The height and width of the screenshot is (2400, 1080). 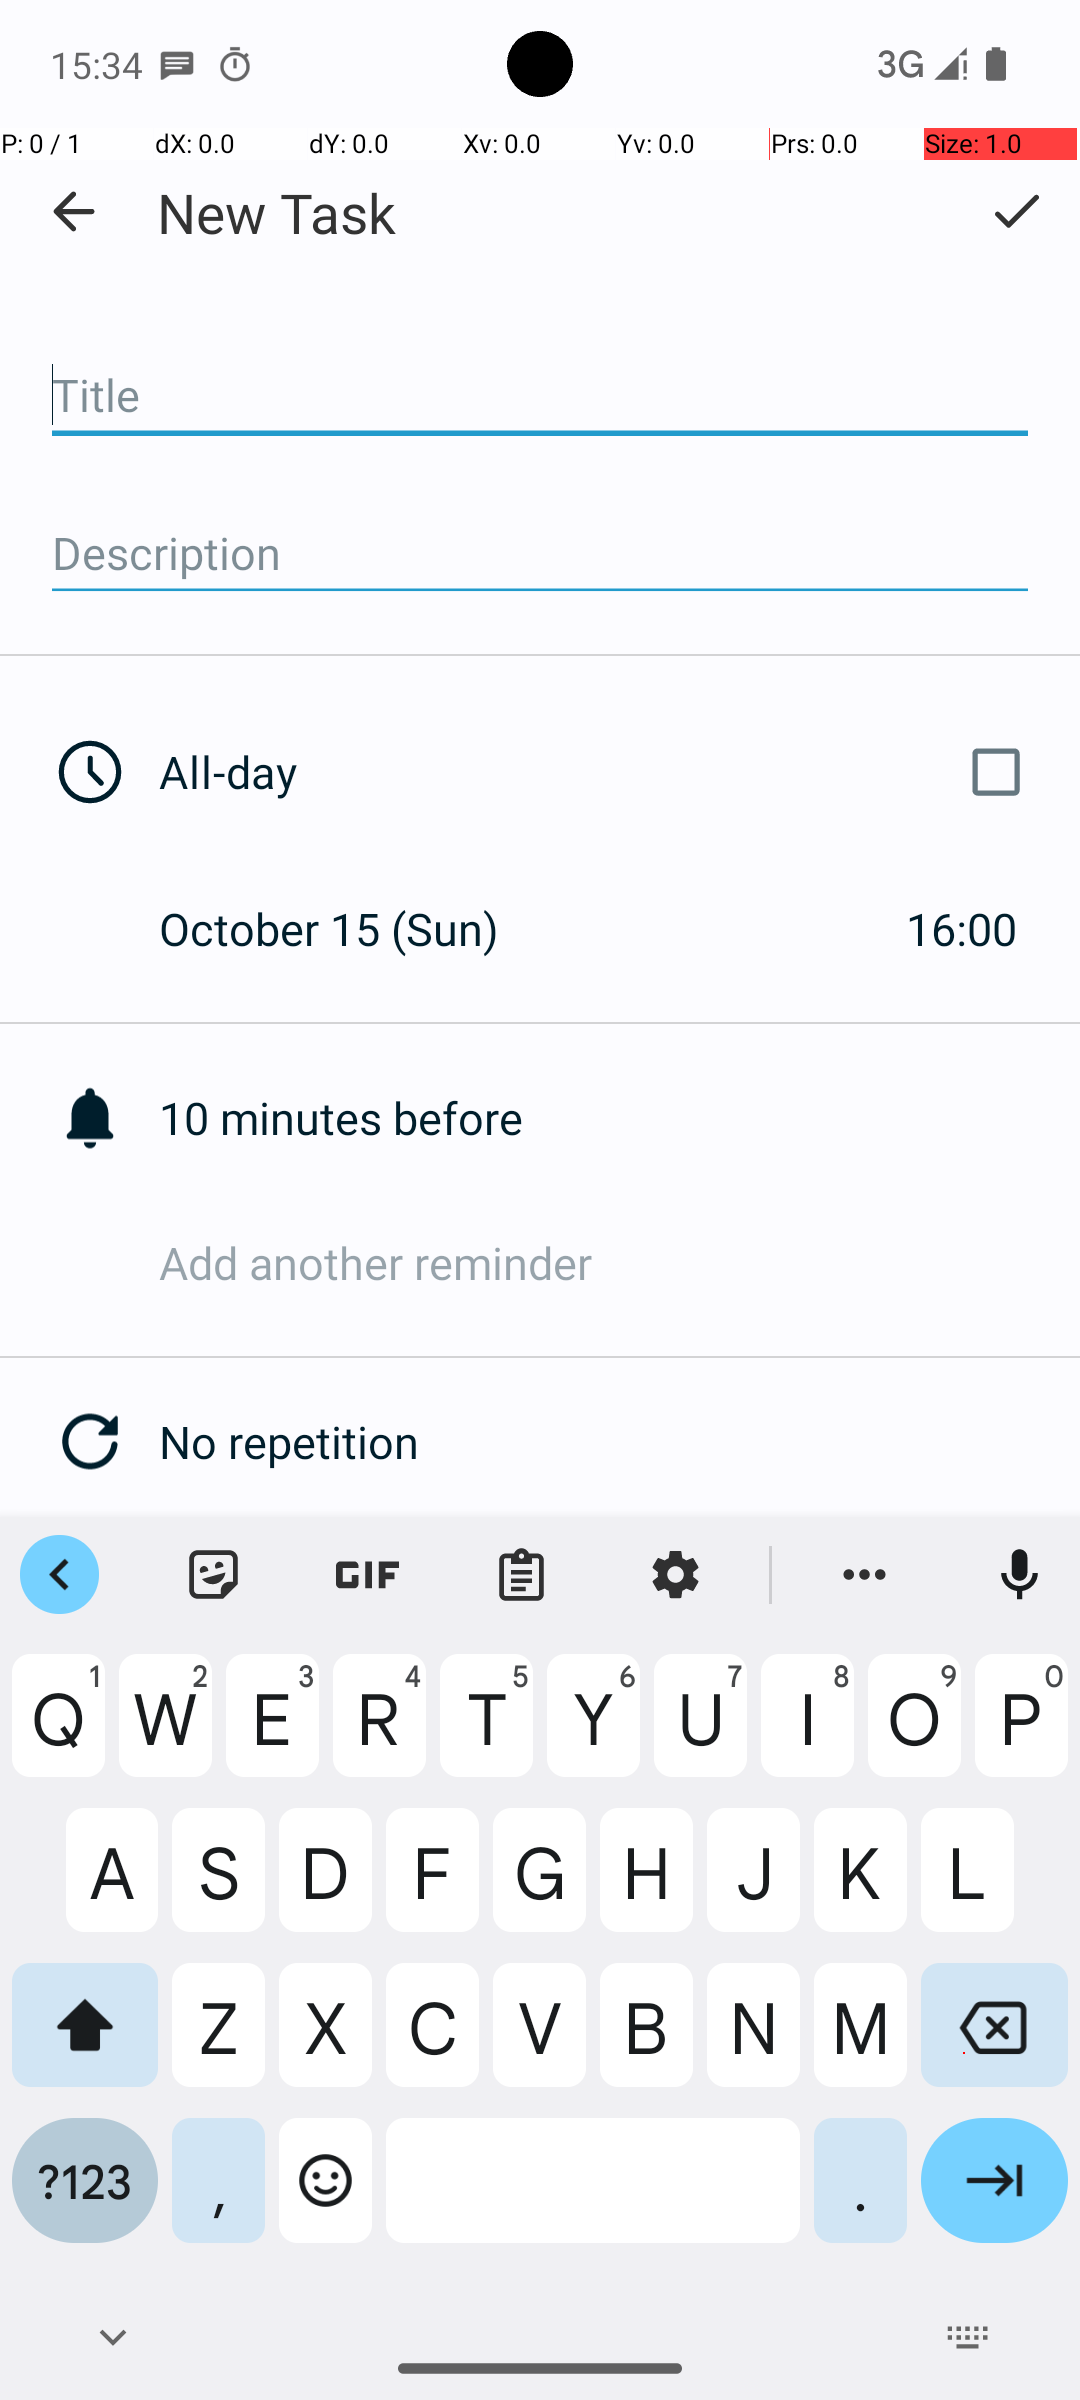 What do you see at coordinates (276, 212) in the screenshot?
I see `New Task` at bounding box center [276, 212].